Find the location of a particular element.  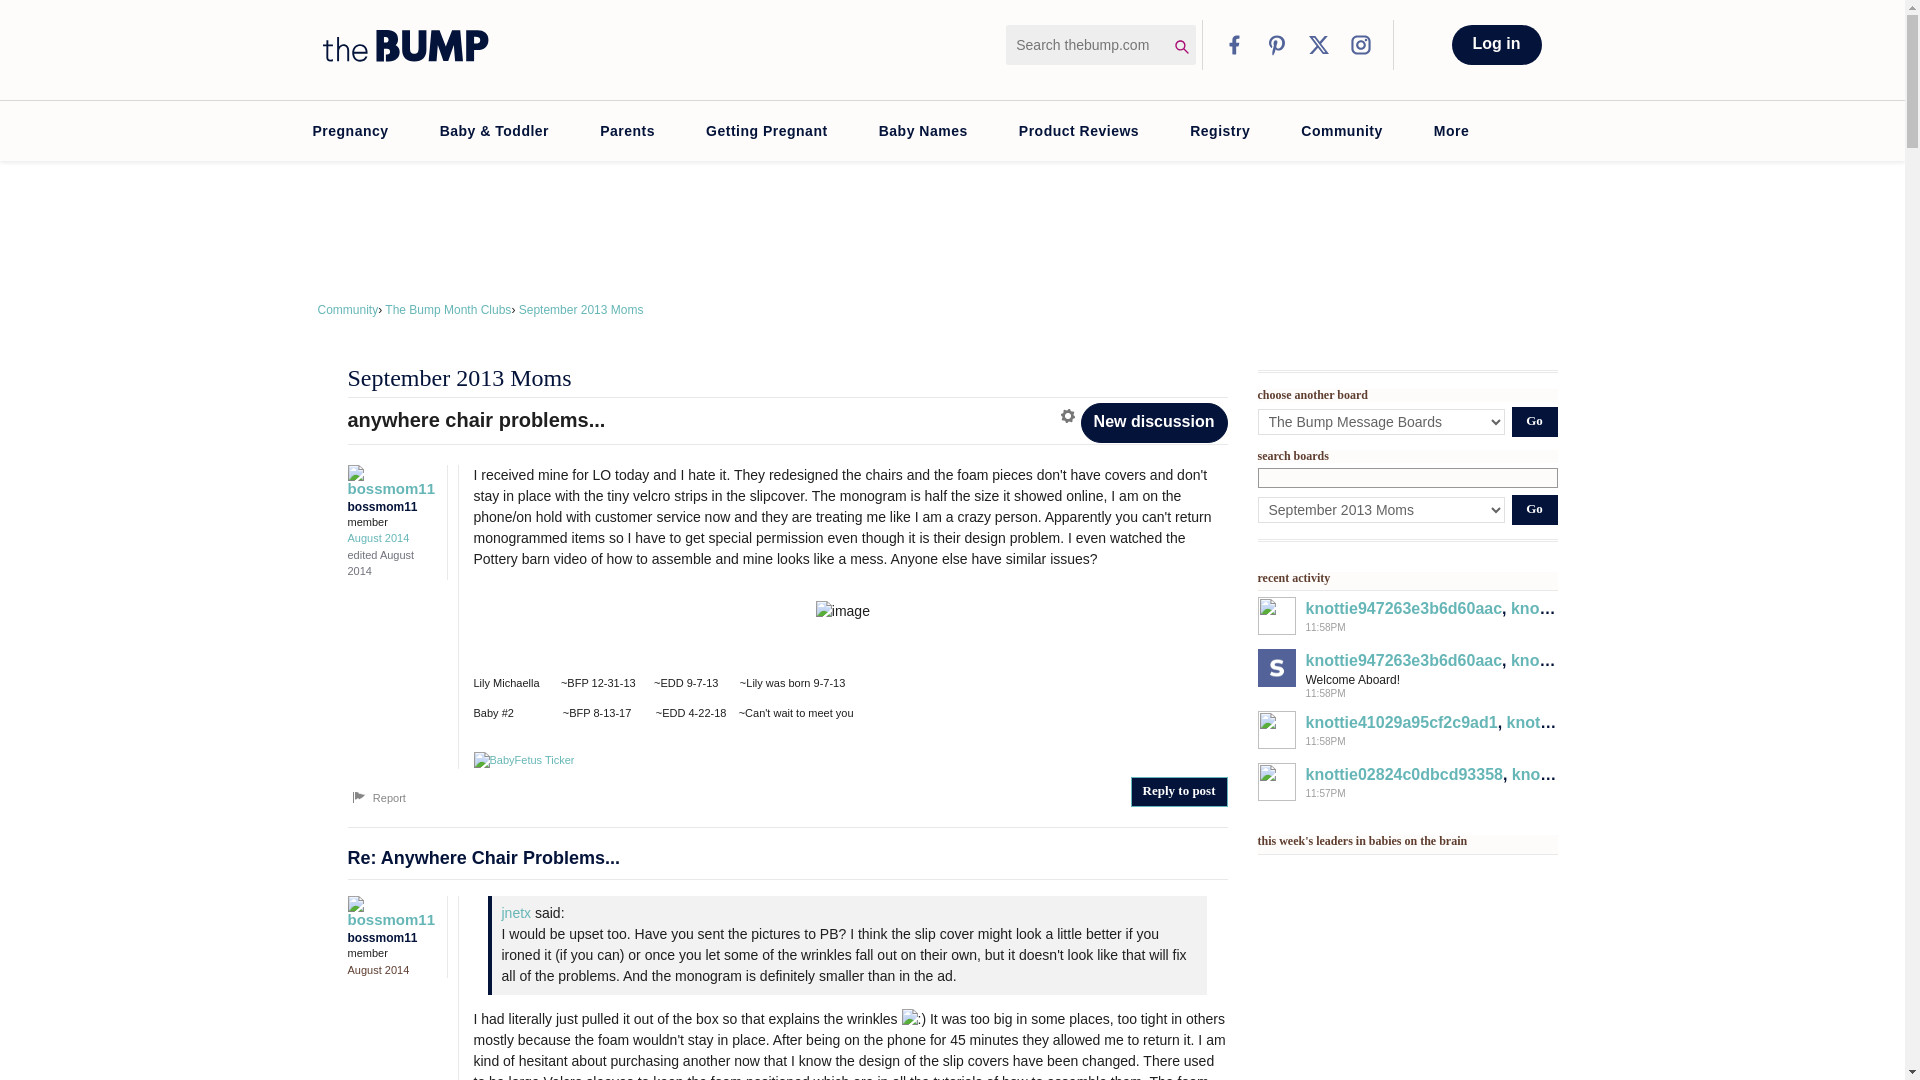

Pregnancy is located at coordinates (349, 130).